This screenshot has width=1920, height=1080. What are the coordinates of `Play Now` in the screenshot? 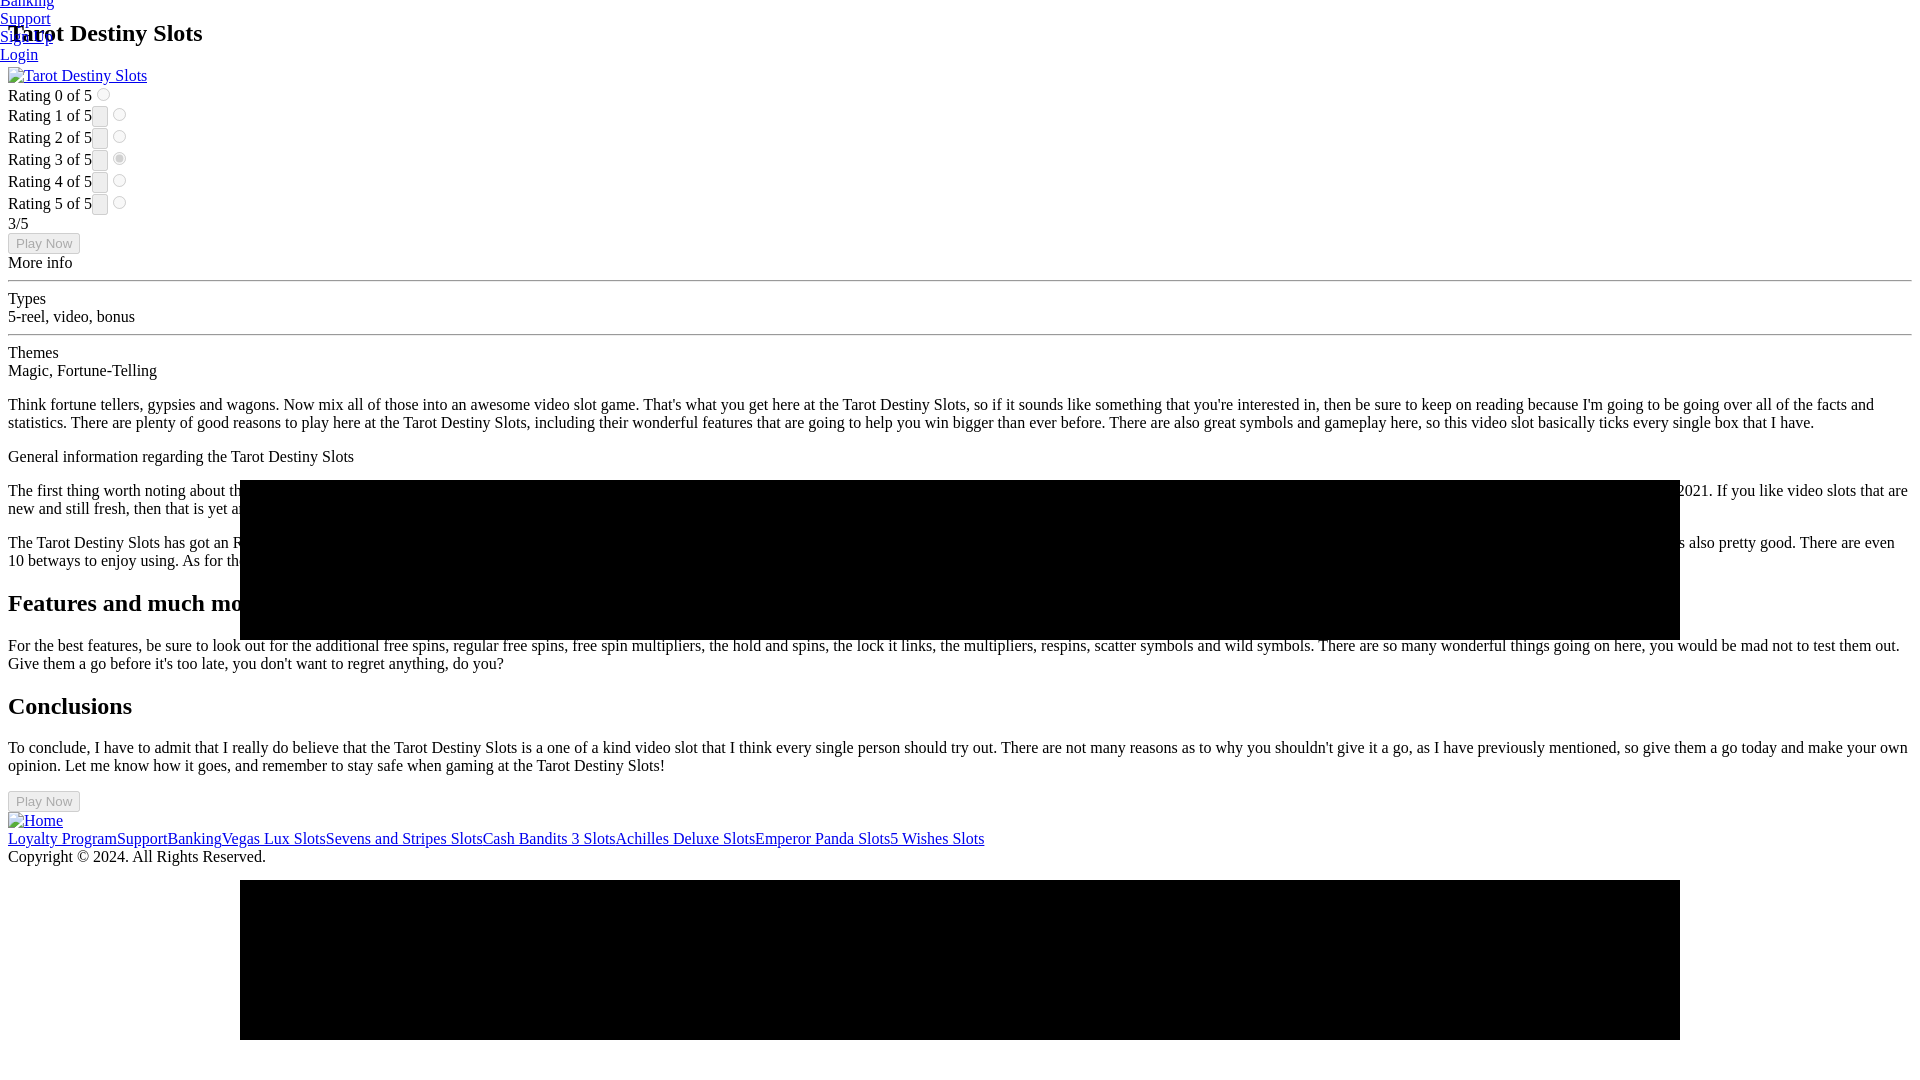 It's located at (44, 801).